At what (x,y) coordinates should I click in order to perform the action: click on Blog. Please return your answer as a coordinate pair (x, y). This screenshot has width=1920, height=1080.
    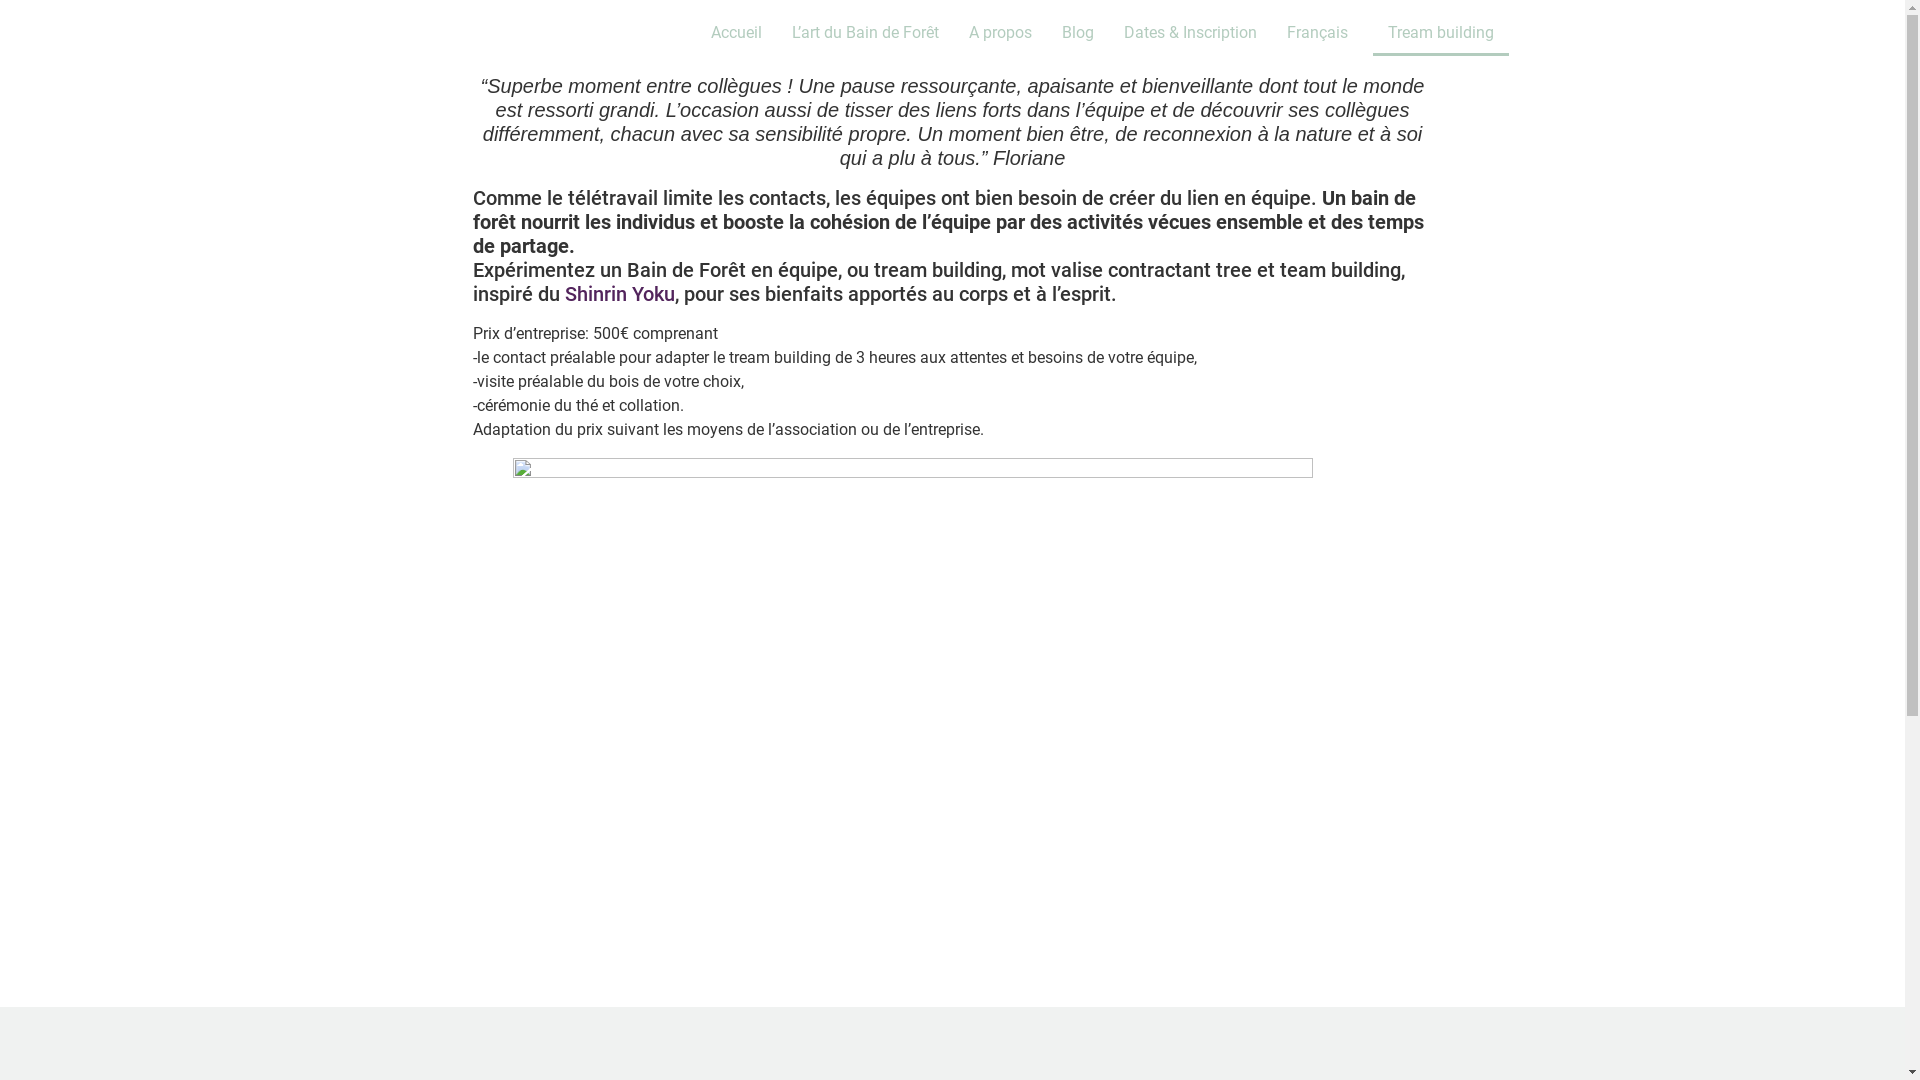
    Looking at the image, I should click on (1078, 33).